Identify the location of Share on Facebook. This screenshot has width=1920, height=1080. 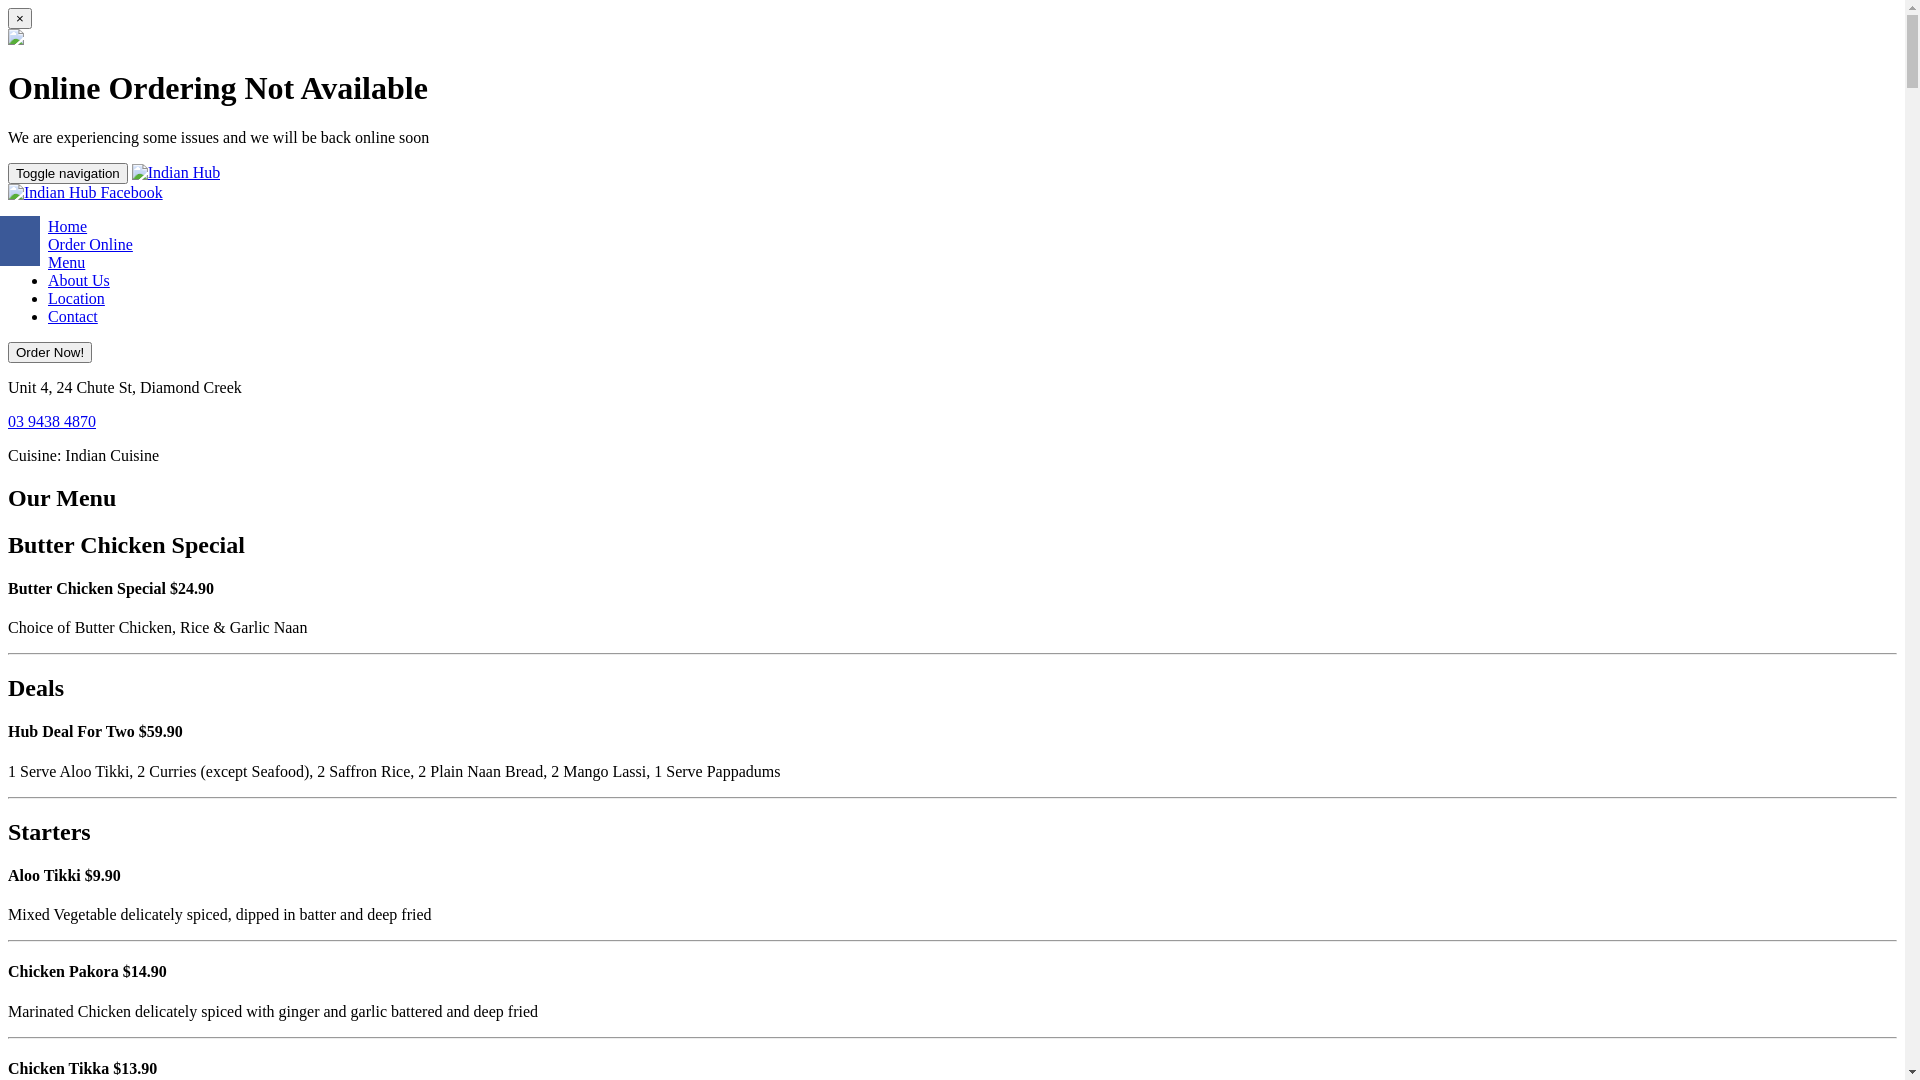
(20, 241).